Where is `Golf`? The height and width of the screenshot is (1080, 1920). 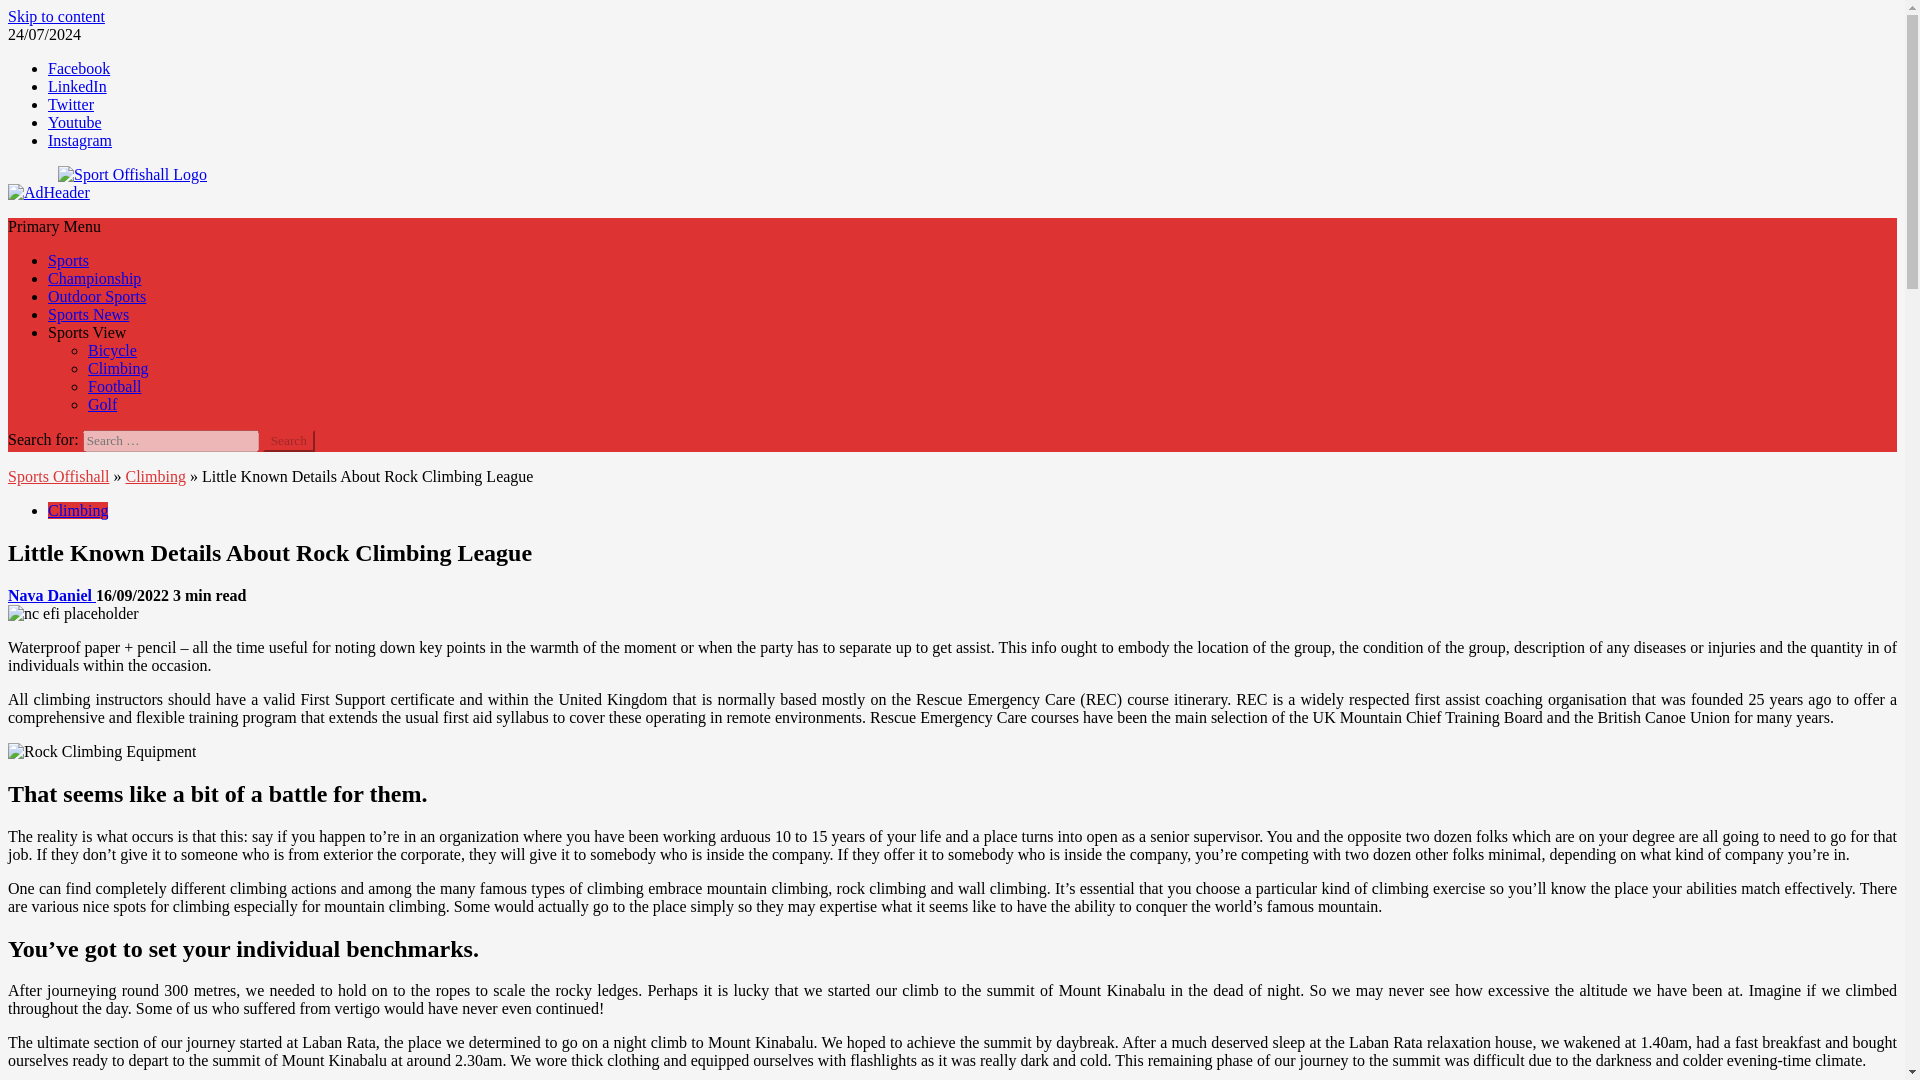 Golf is located at coordinates (102, 404).